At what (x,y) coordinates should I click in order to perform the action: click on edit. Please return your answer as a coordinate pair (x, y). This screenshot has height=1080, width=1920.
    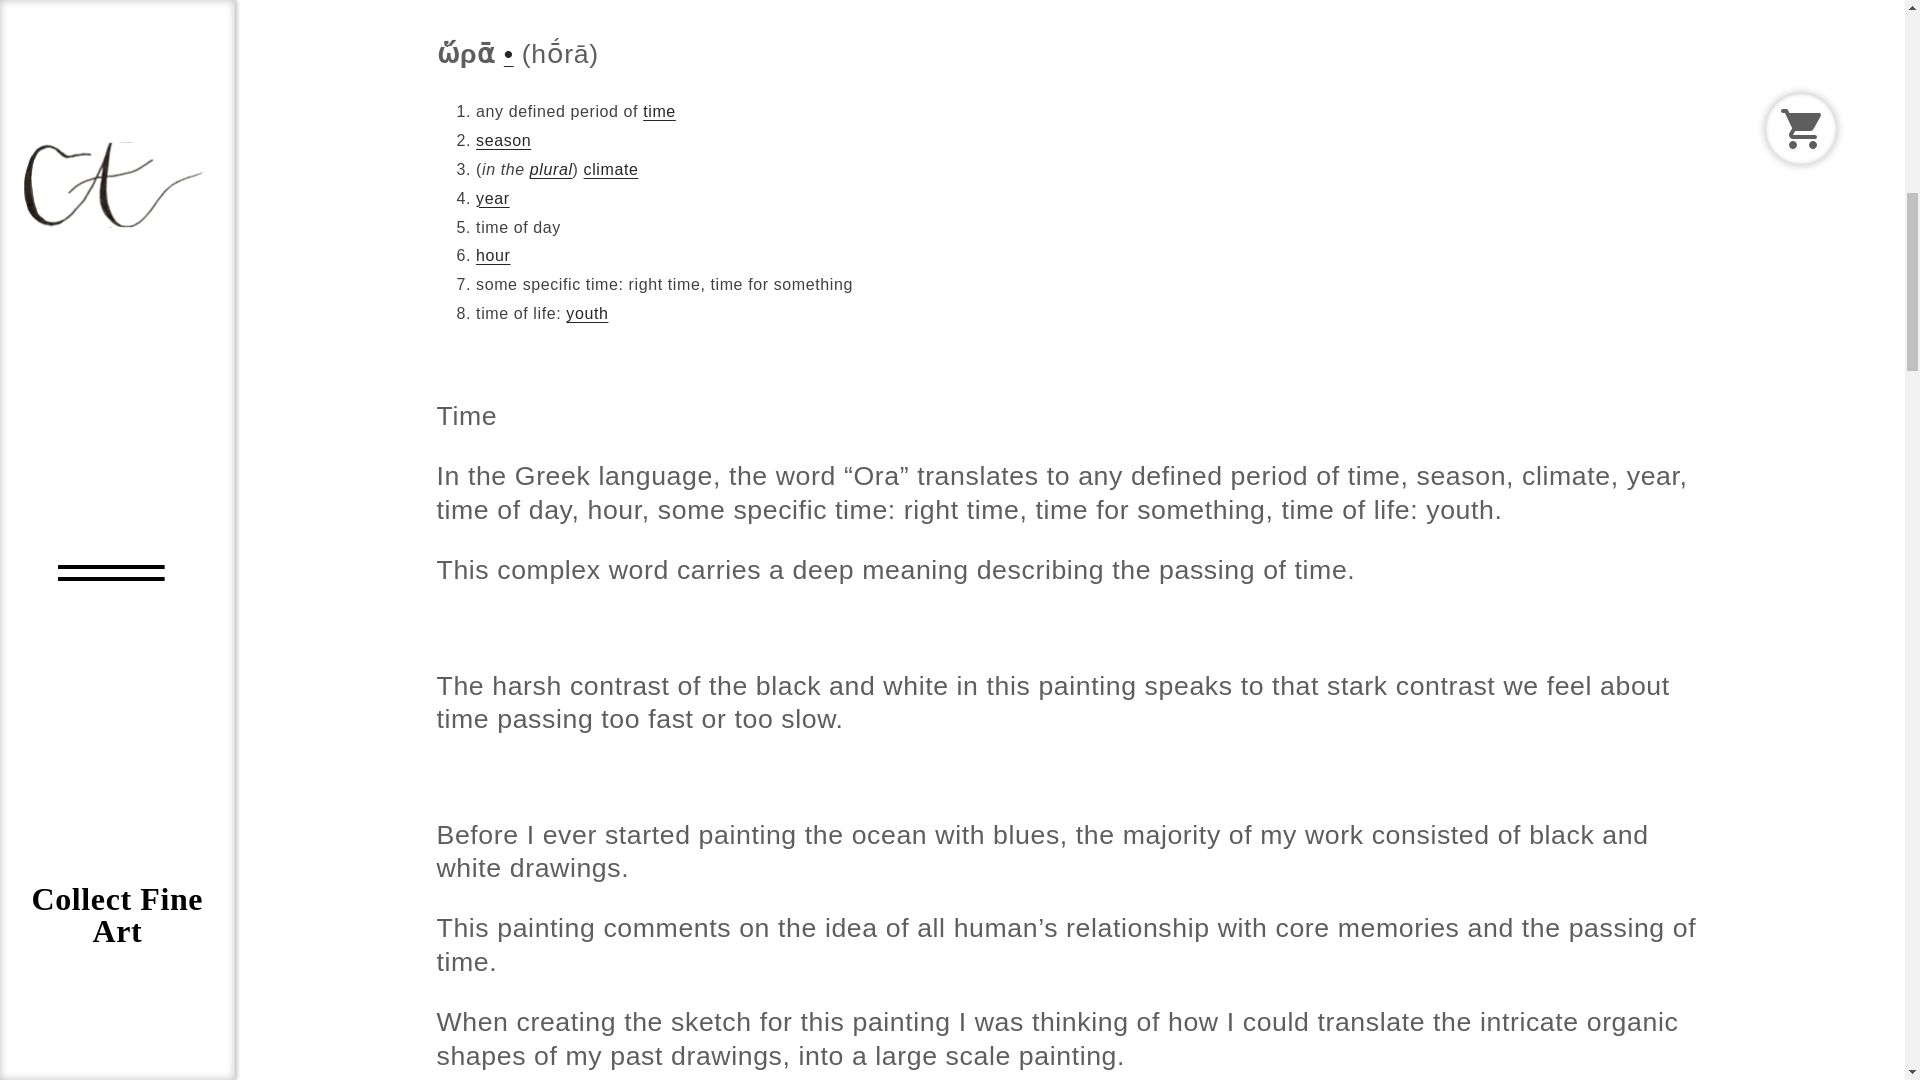
    Looking at the image, I should click on (549, 1).